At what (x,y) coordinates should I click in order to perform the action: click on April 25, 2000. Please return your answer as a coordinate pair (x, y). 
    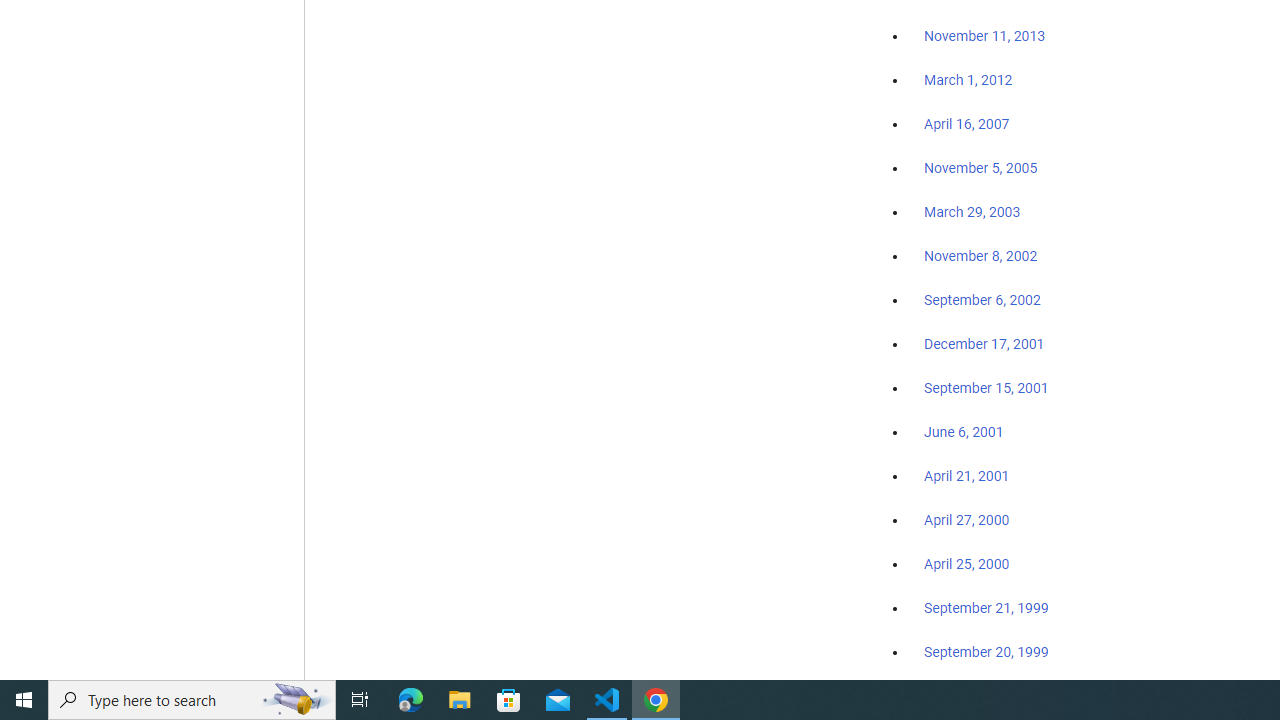
    Looking at the image, I should click on (966, 564).